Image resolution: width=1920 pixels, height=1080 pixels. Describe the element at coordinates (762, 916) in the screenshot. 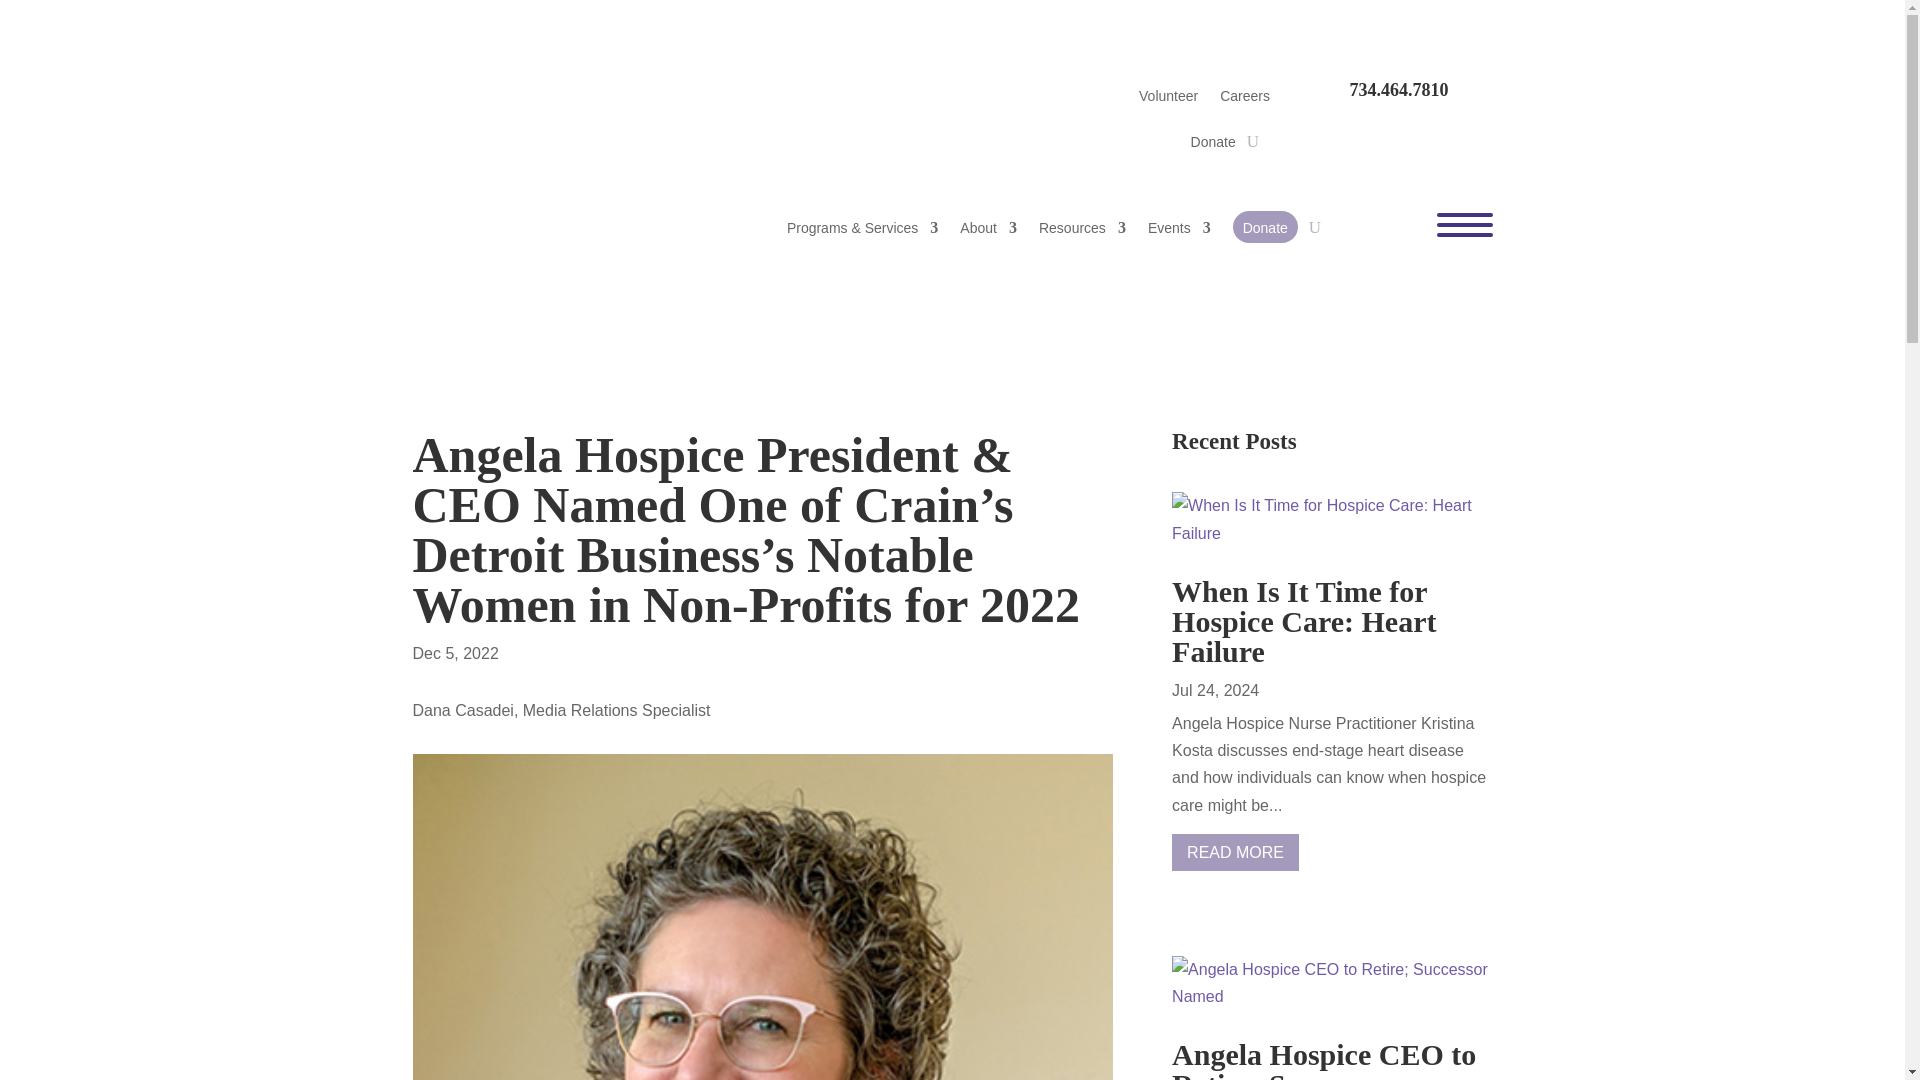

I see `Marti-Coplai-400` at that location.